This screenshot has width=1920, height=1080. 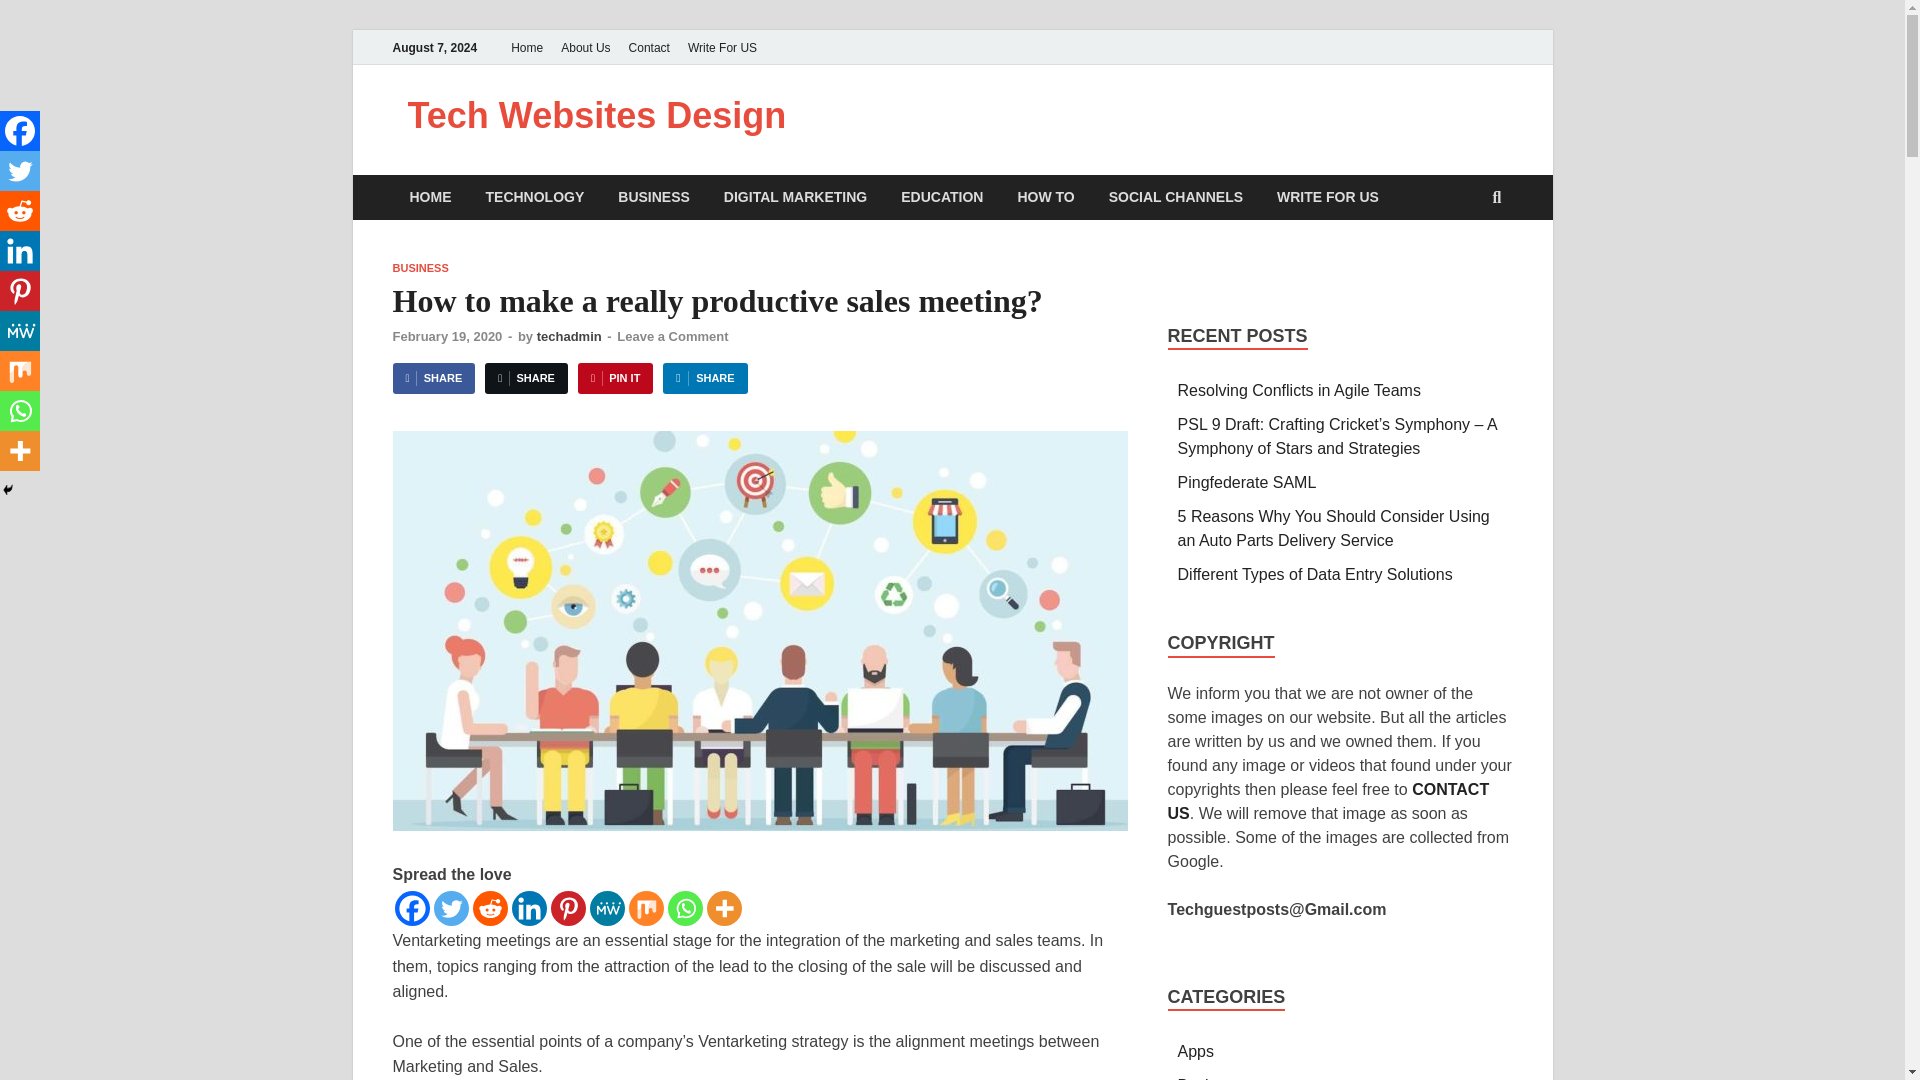 I want to click on SOCIAL CHANNELS, so click(x=1176, y=197).